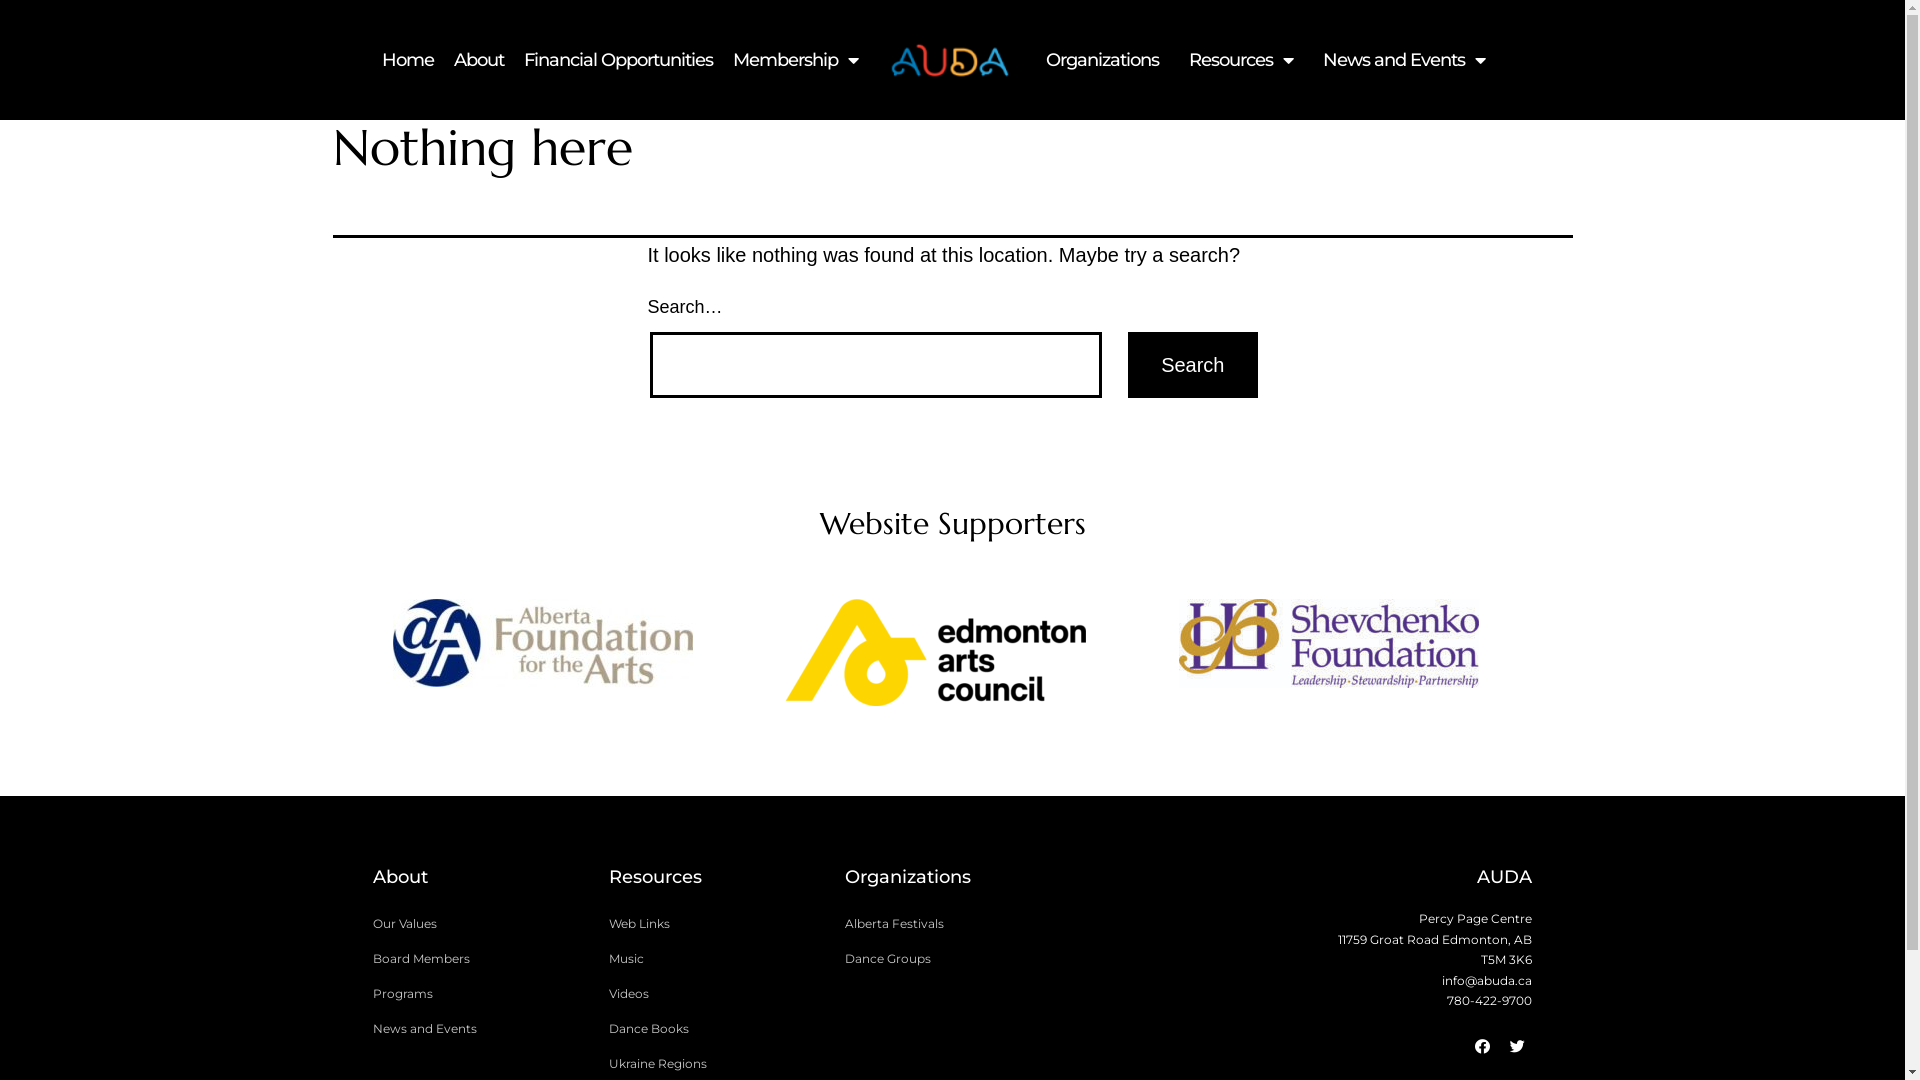 This screenshot has height=1080, width=1920. Describe the element at coordinates (1192, 365) in the screenshot. I see `Search` at that location.